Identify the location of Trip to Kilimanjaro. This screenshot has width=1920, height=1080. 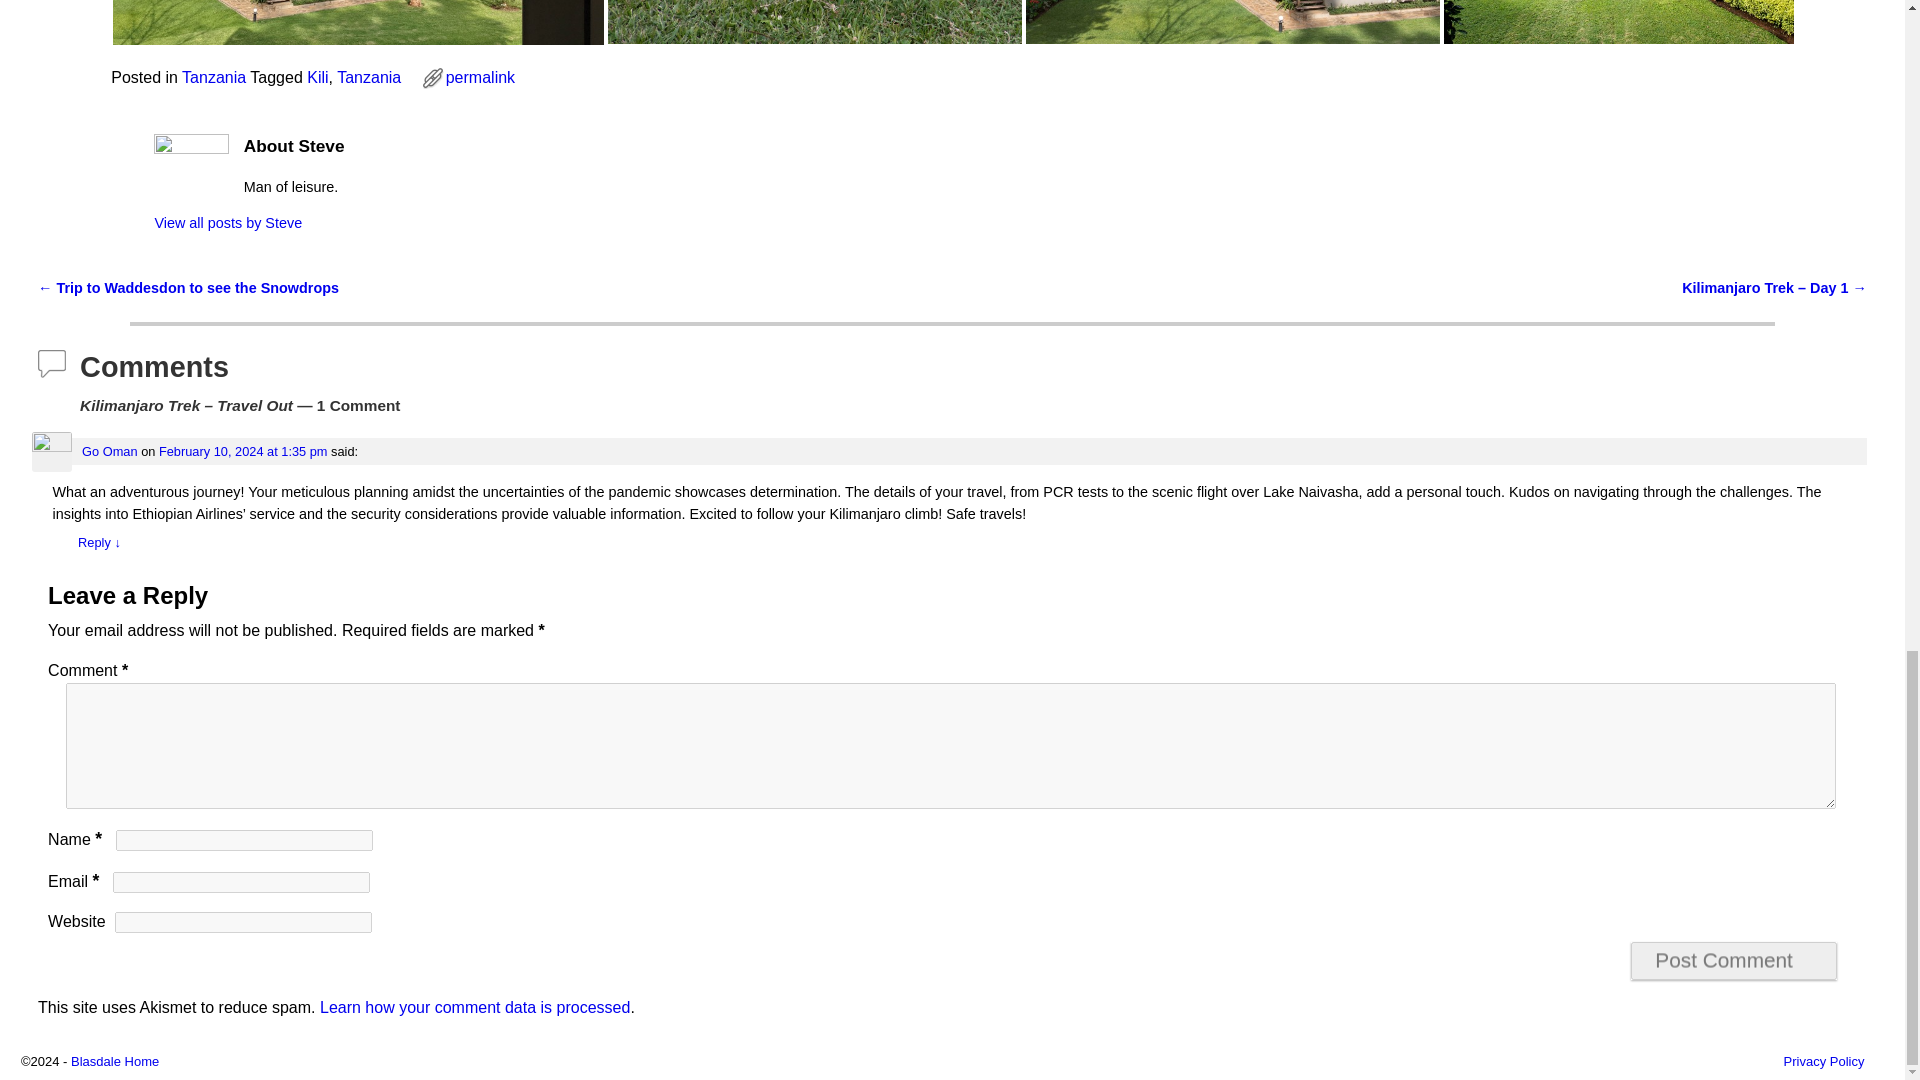
(1650, 22).